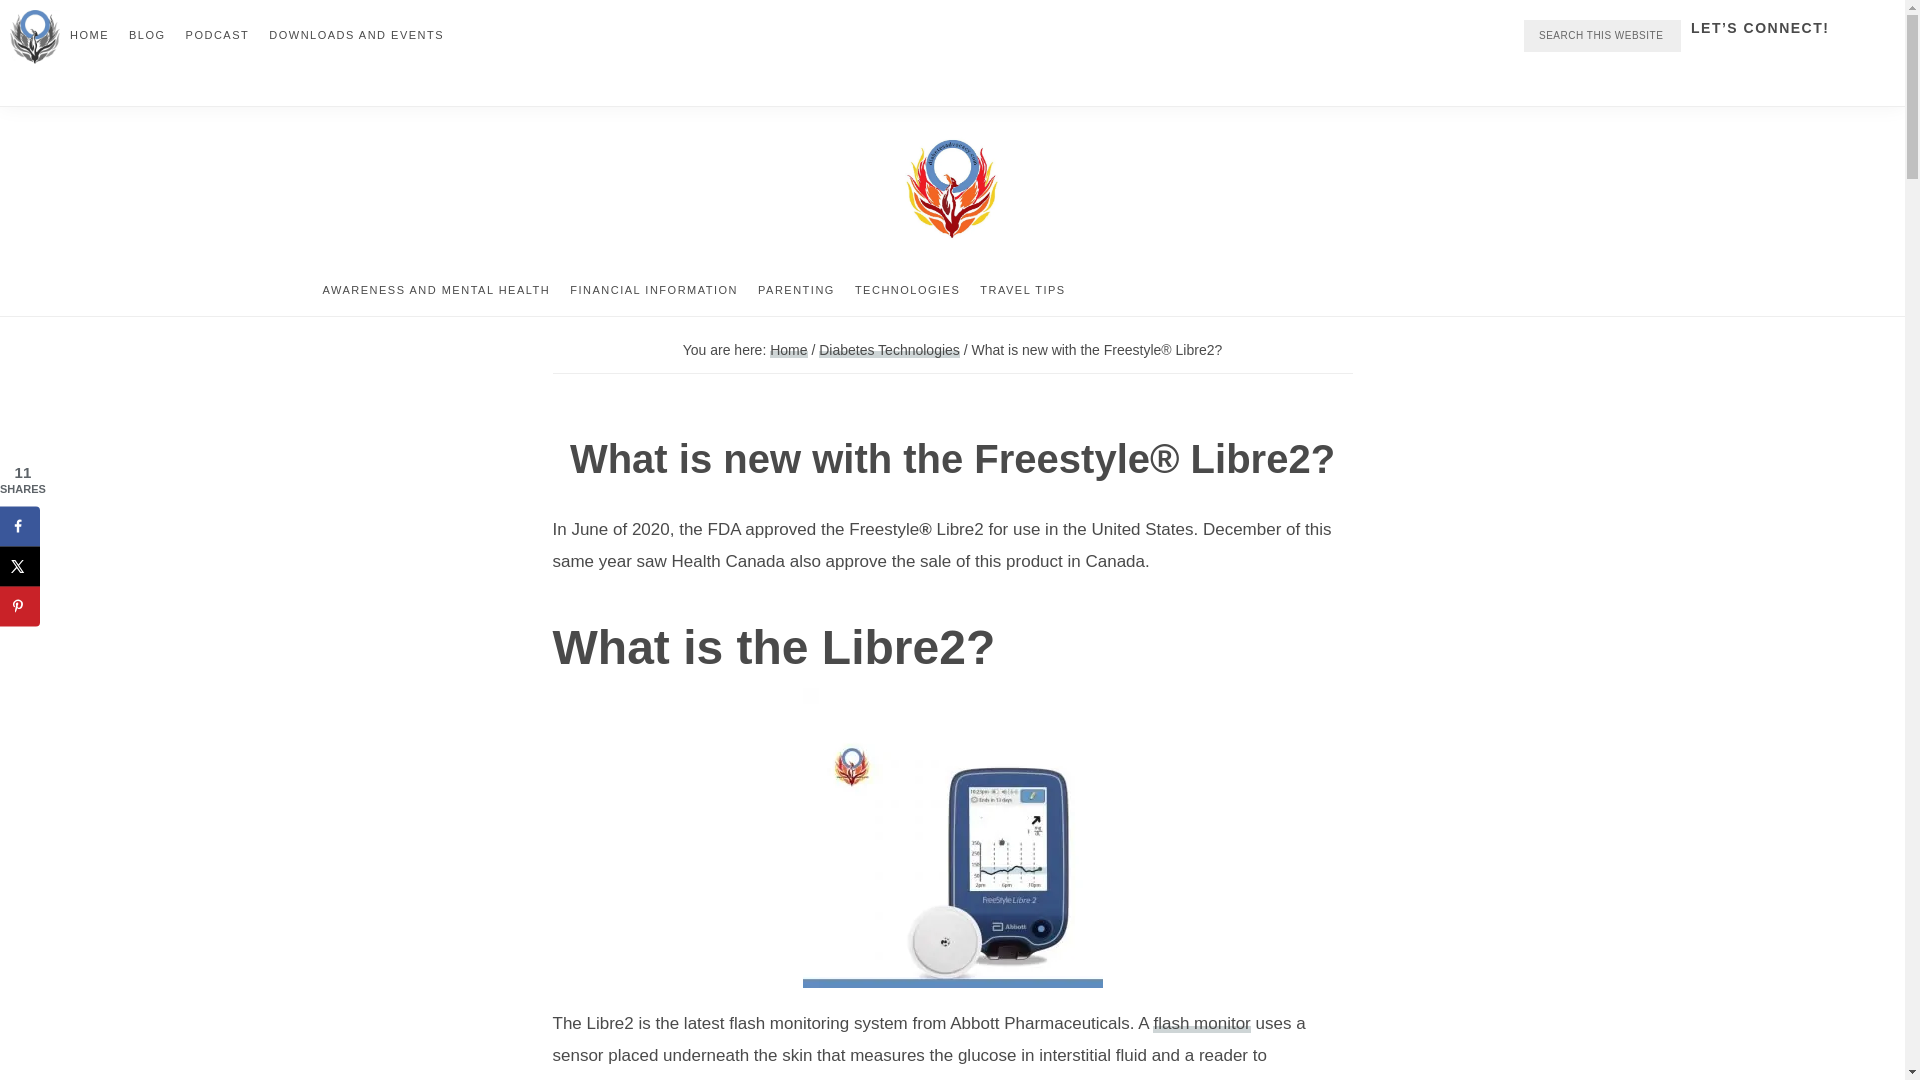  I want to click on PARENTING, so click(796, 290).